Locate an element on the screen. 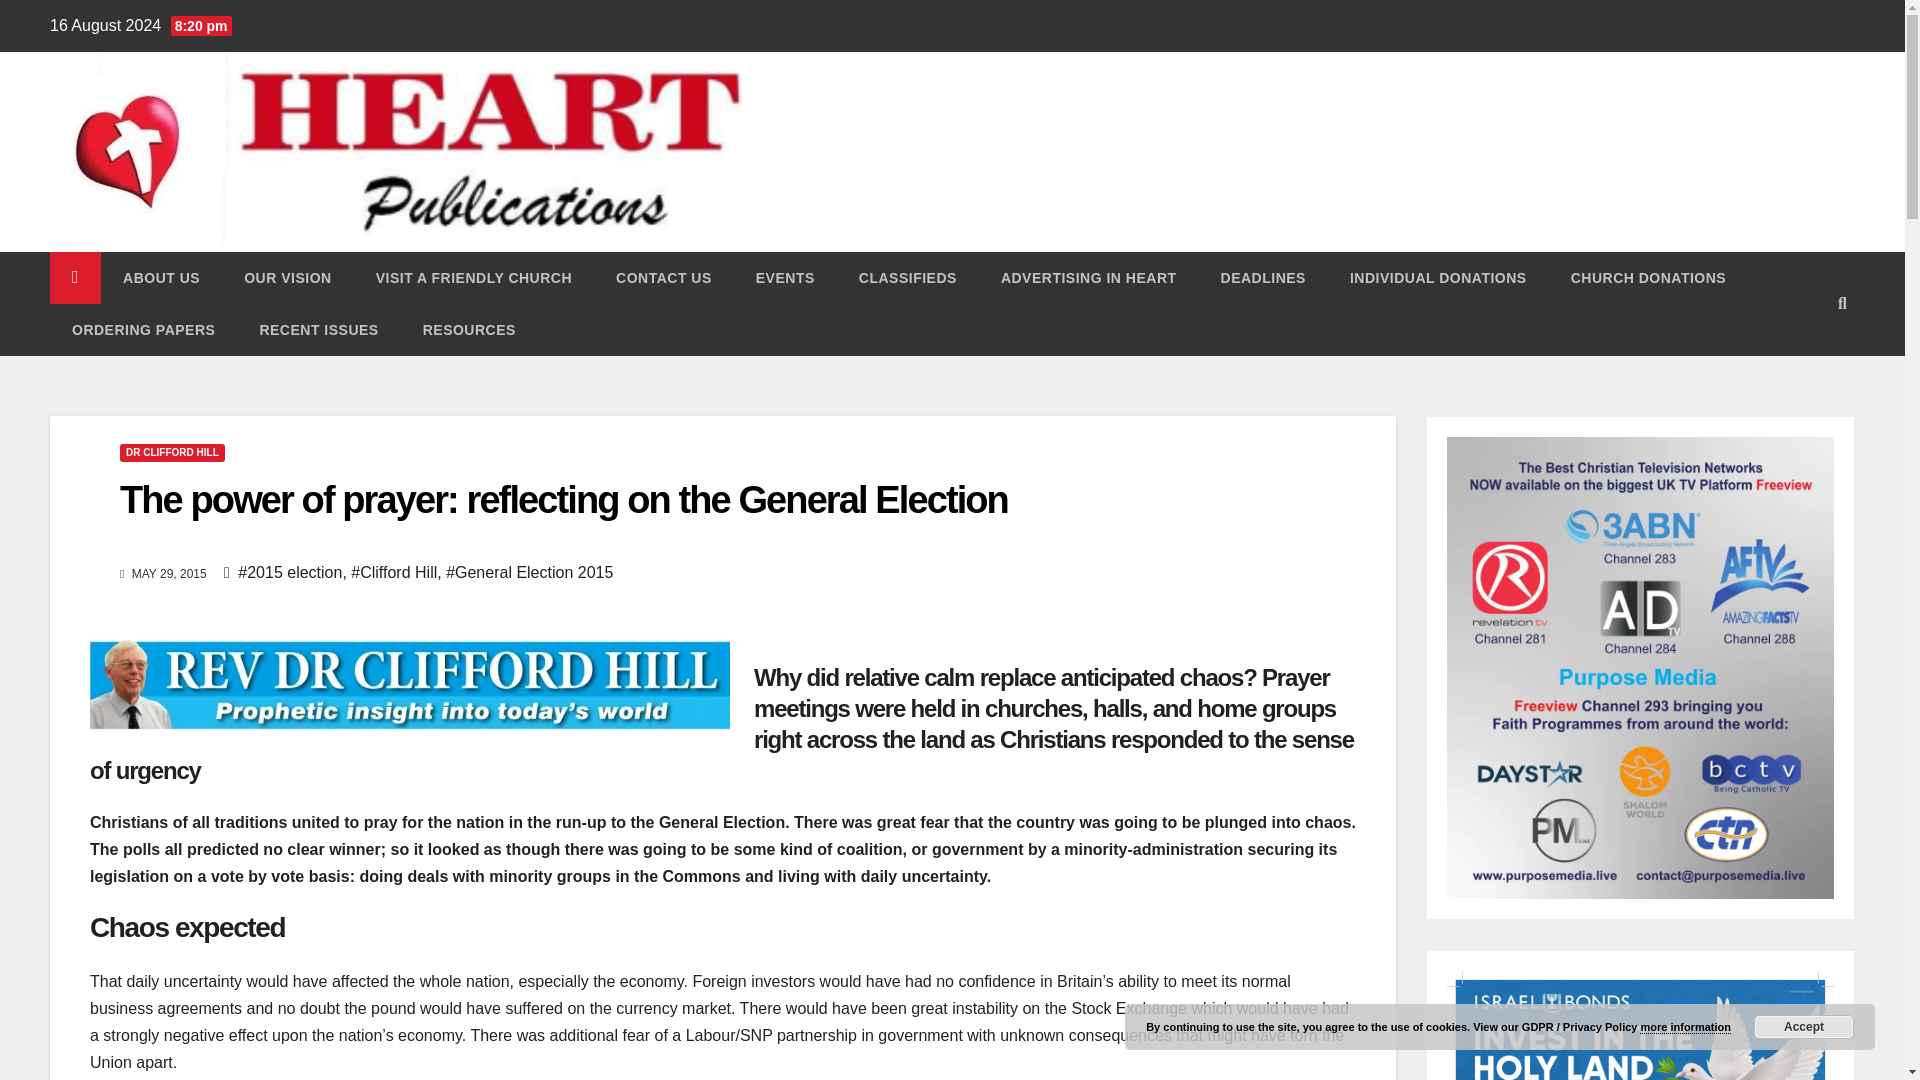 The width and height of the screenshot is (1920, 1080). ABOUT US is located at coordinates (162, 277).